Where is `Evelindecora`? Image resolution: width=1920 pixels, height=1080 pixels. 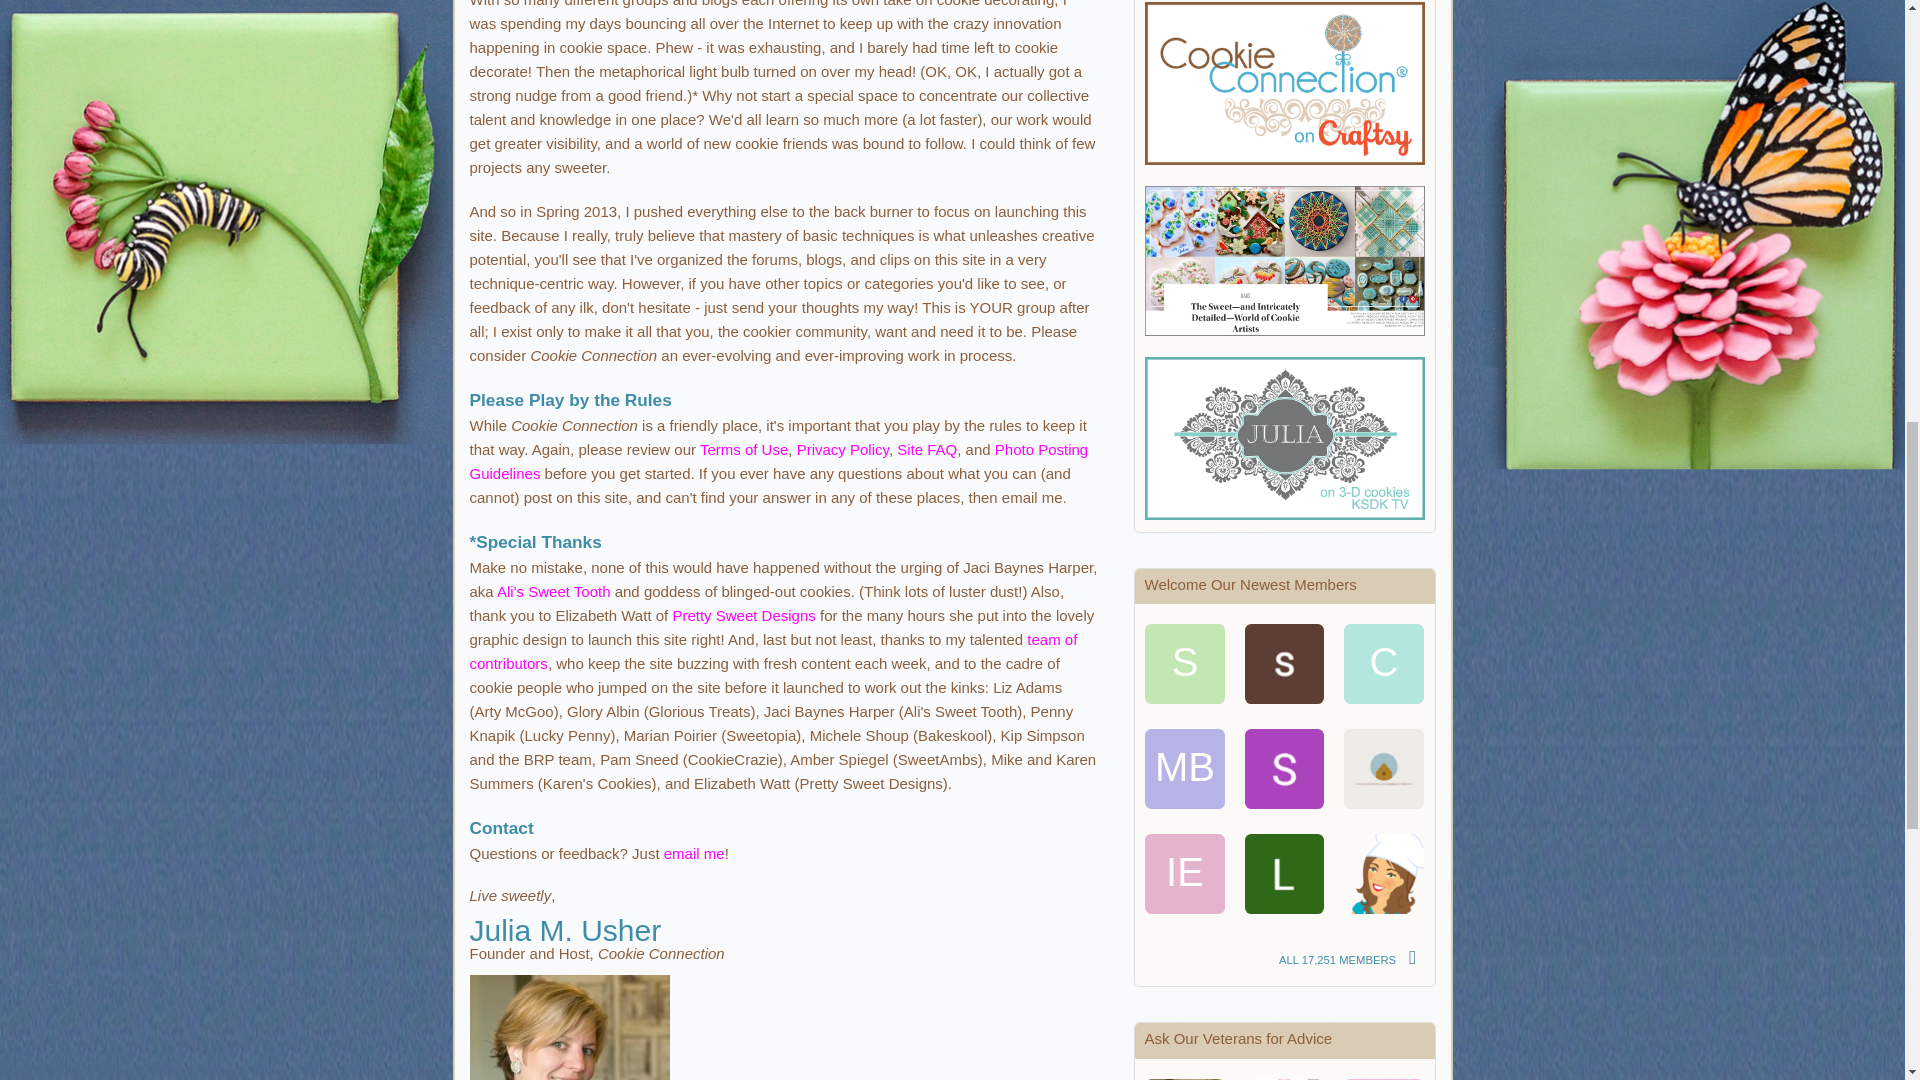 Evelindecora is located at coordinates (1384, 1079).